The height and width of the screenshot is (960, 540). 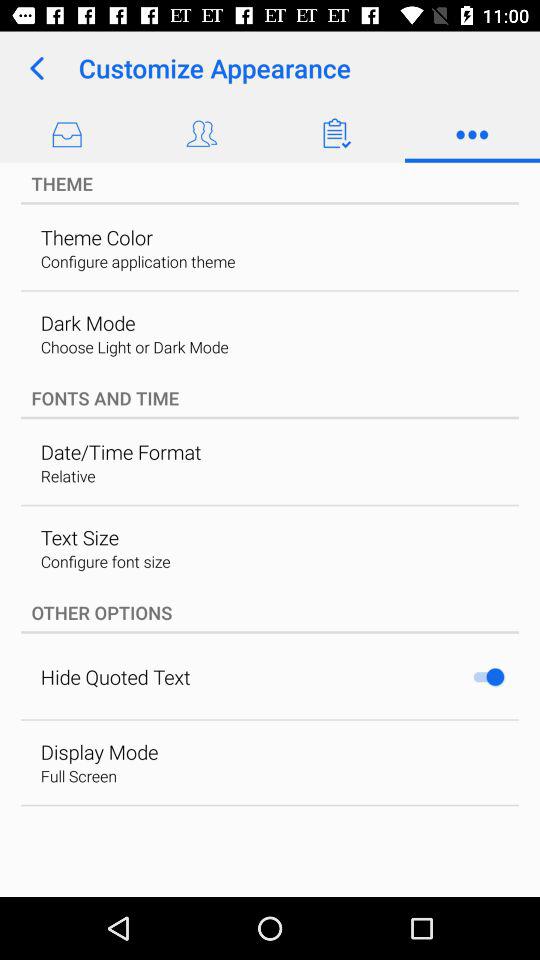 What do you see at coordinates (488, 676) in the screenshot?
I see `launch the icon to the right of hide quoted text item` at bounding box center [488, 676].